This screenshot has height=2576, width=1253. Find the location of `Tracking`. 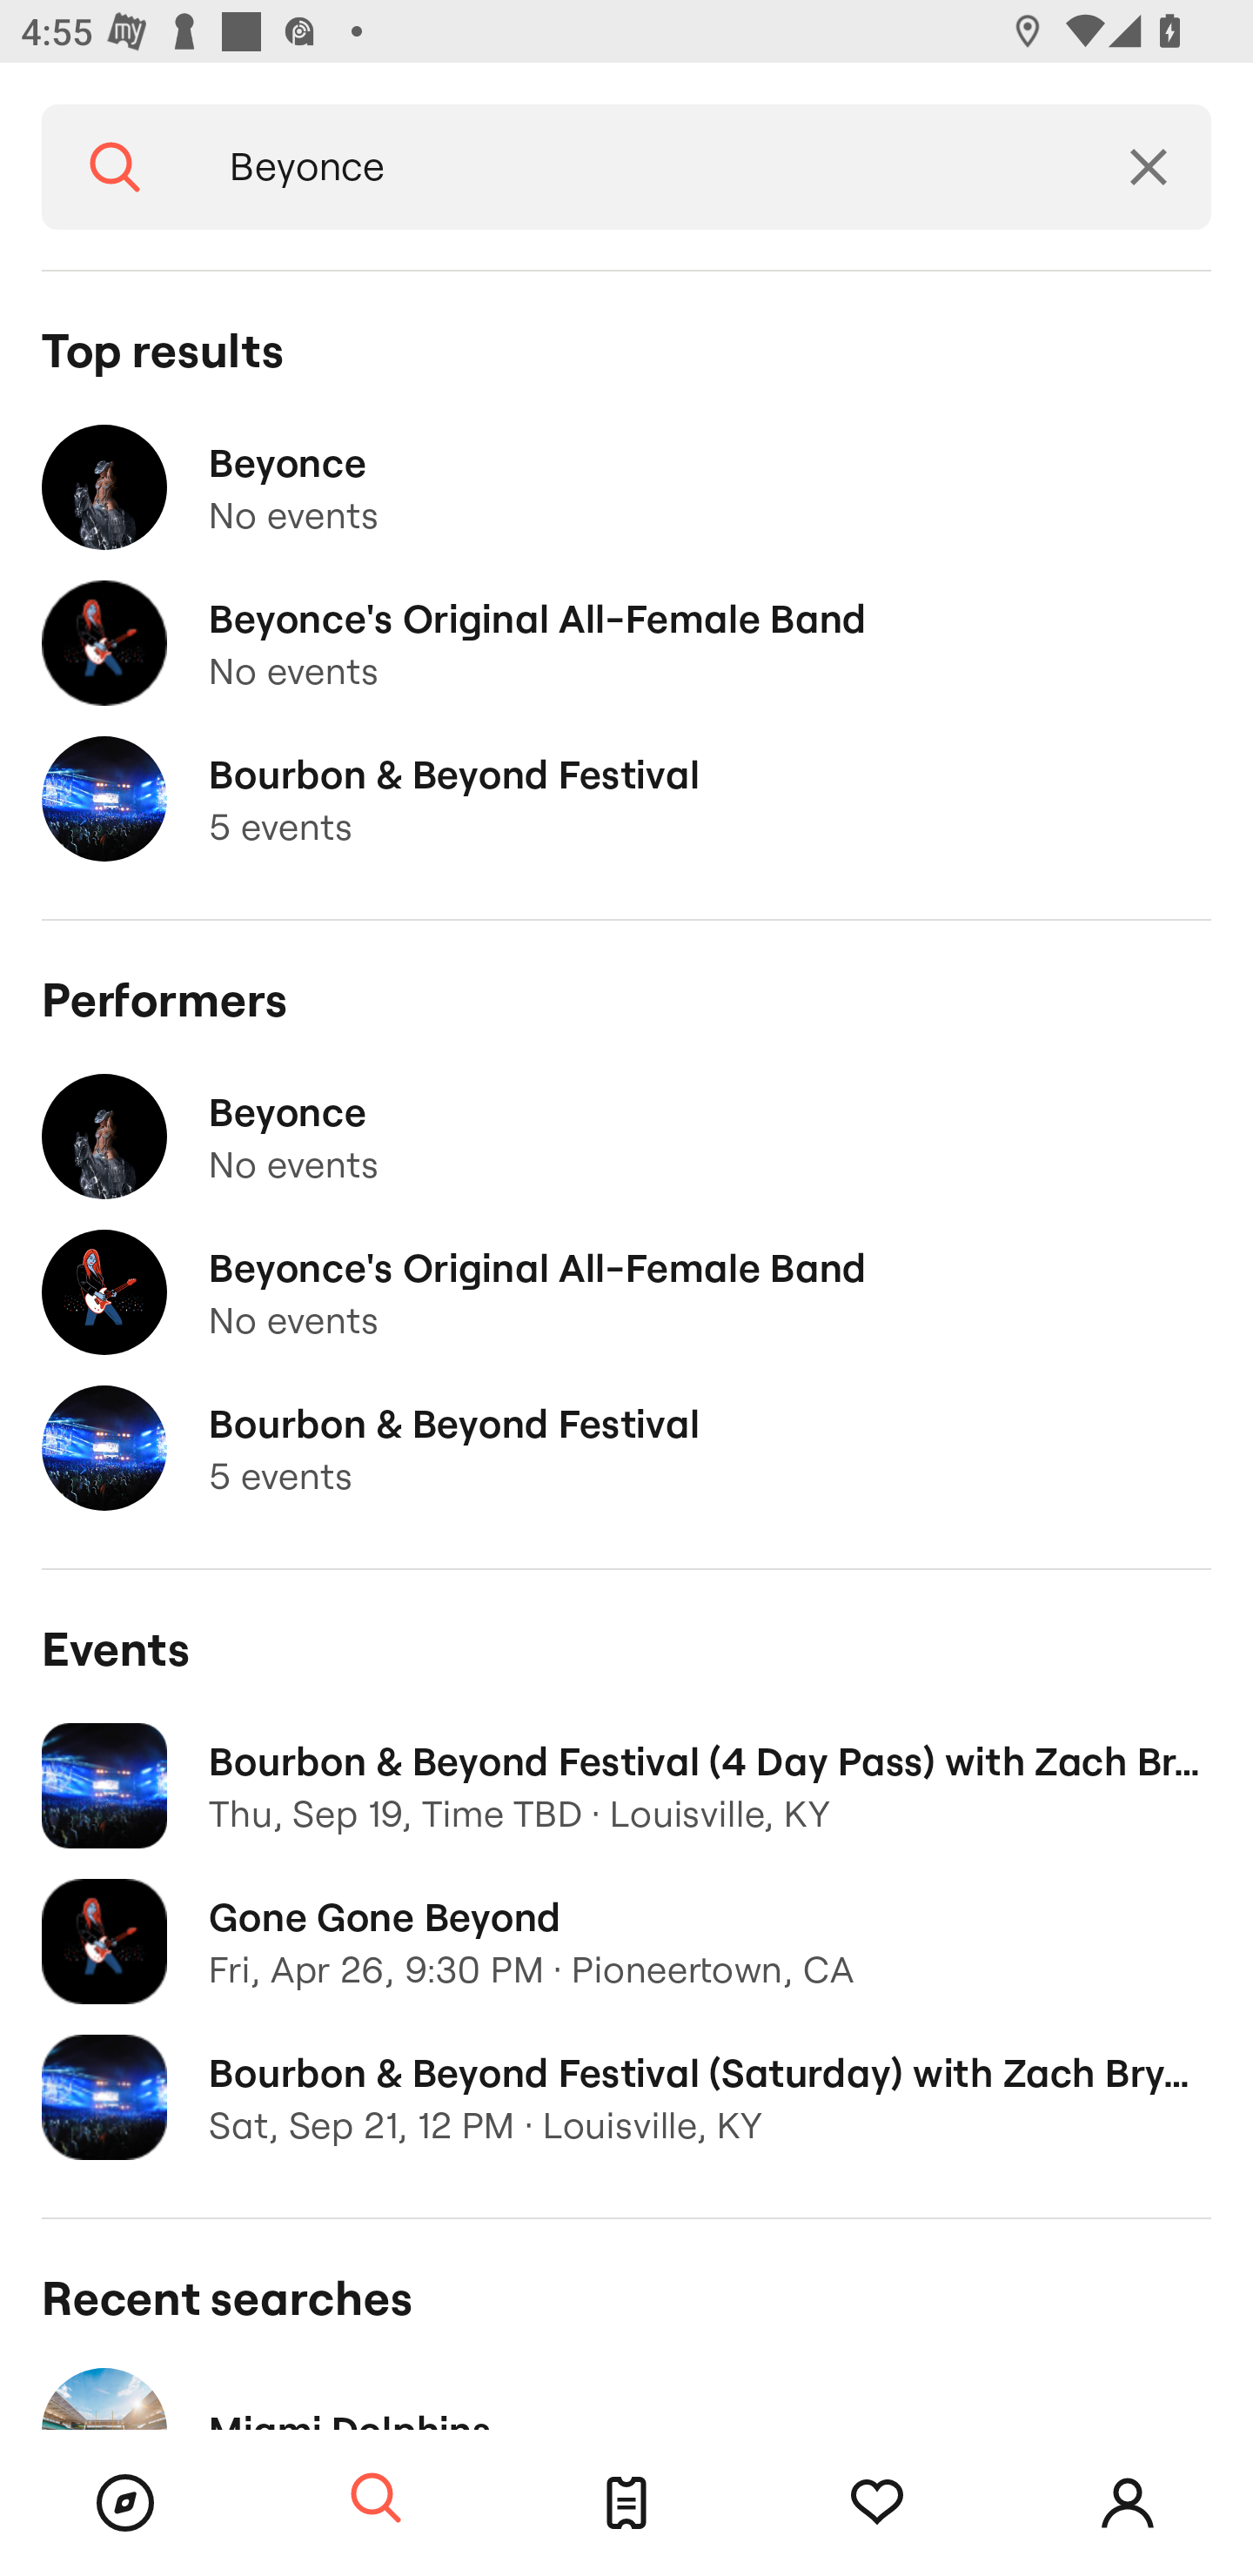

Tracking is located at coordinates (877, 2503).